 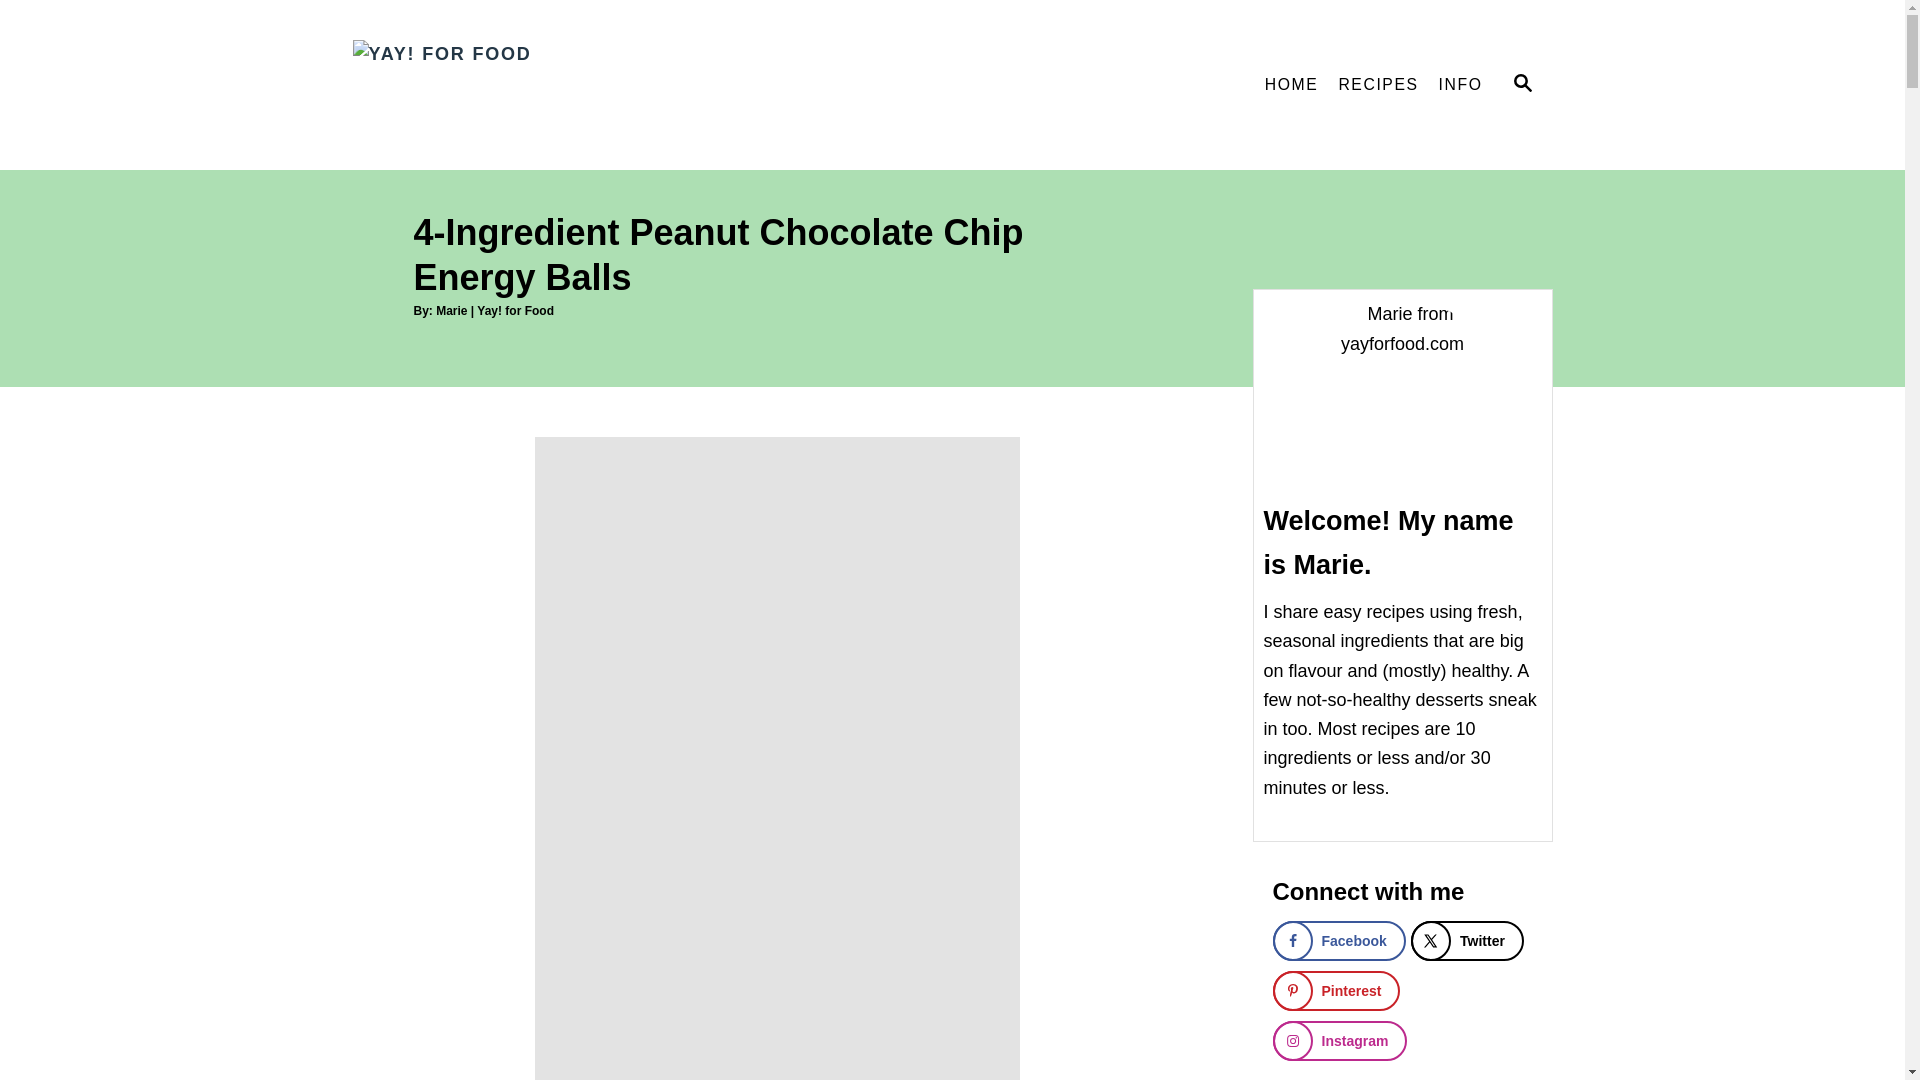 I want to click on INFO, so click(x=1460, y=84).